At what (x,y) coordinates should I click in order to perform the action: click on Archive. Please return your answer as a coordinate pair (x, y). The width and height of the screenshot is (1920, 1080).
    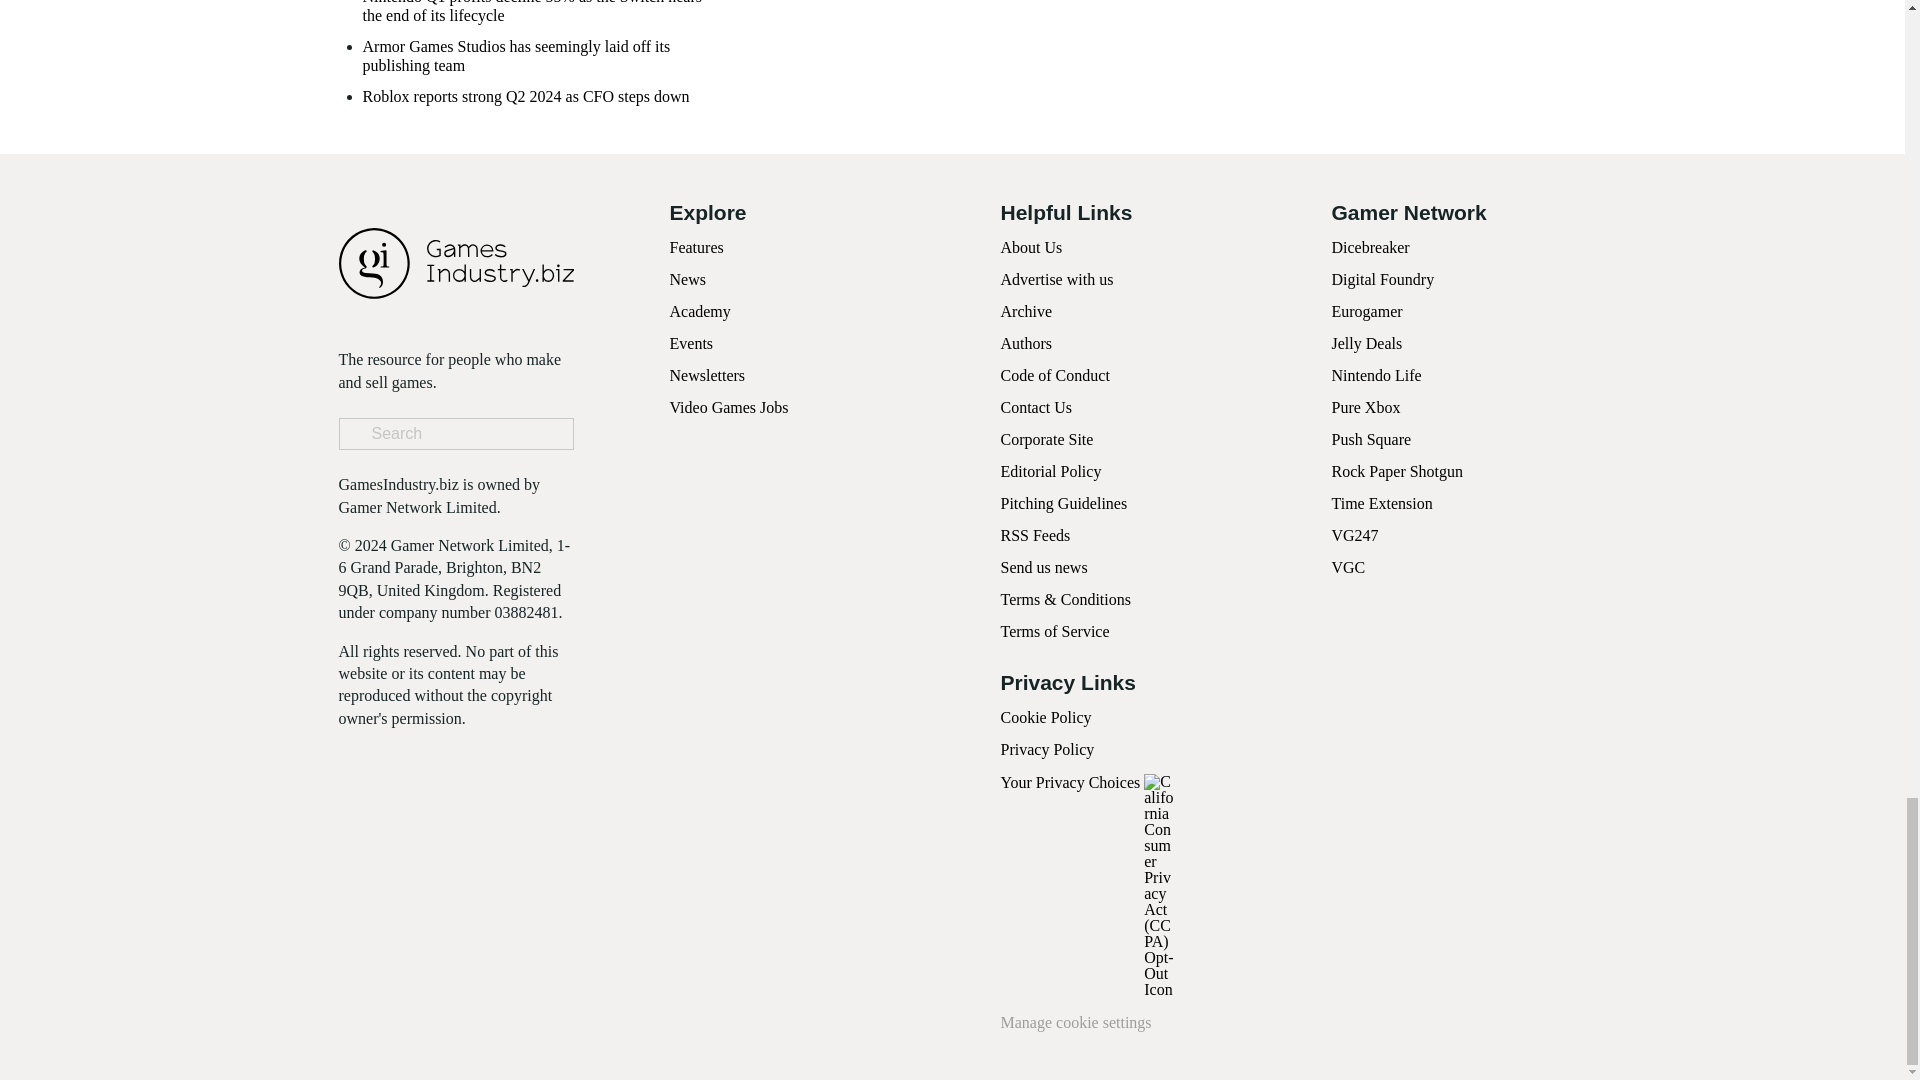
    Looking at the image, I should click on (1026, 311).